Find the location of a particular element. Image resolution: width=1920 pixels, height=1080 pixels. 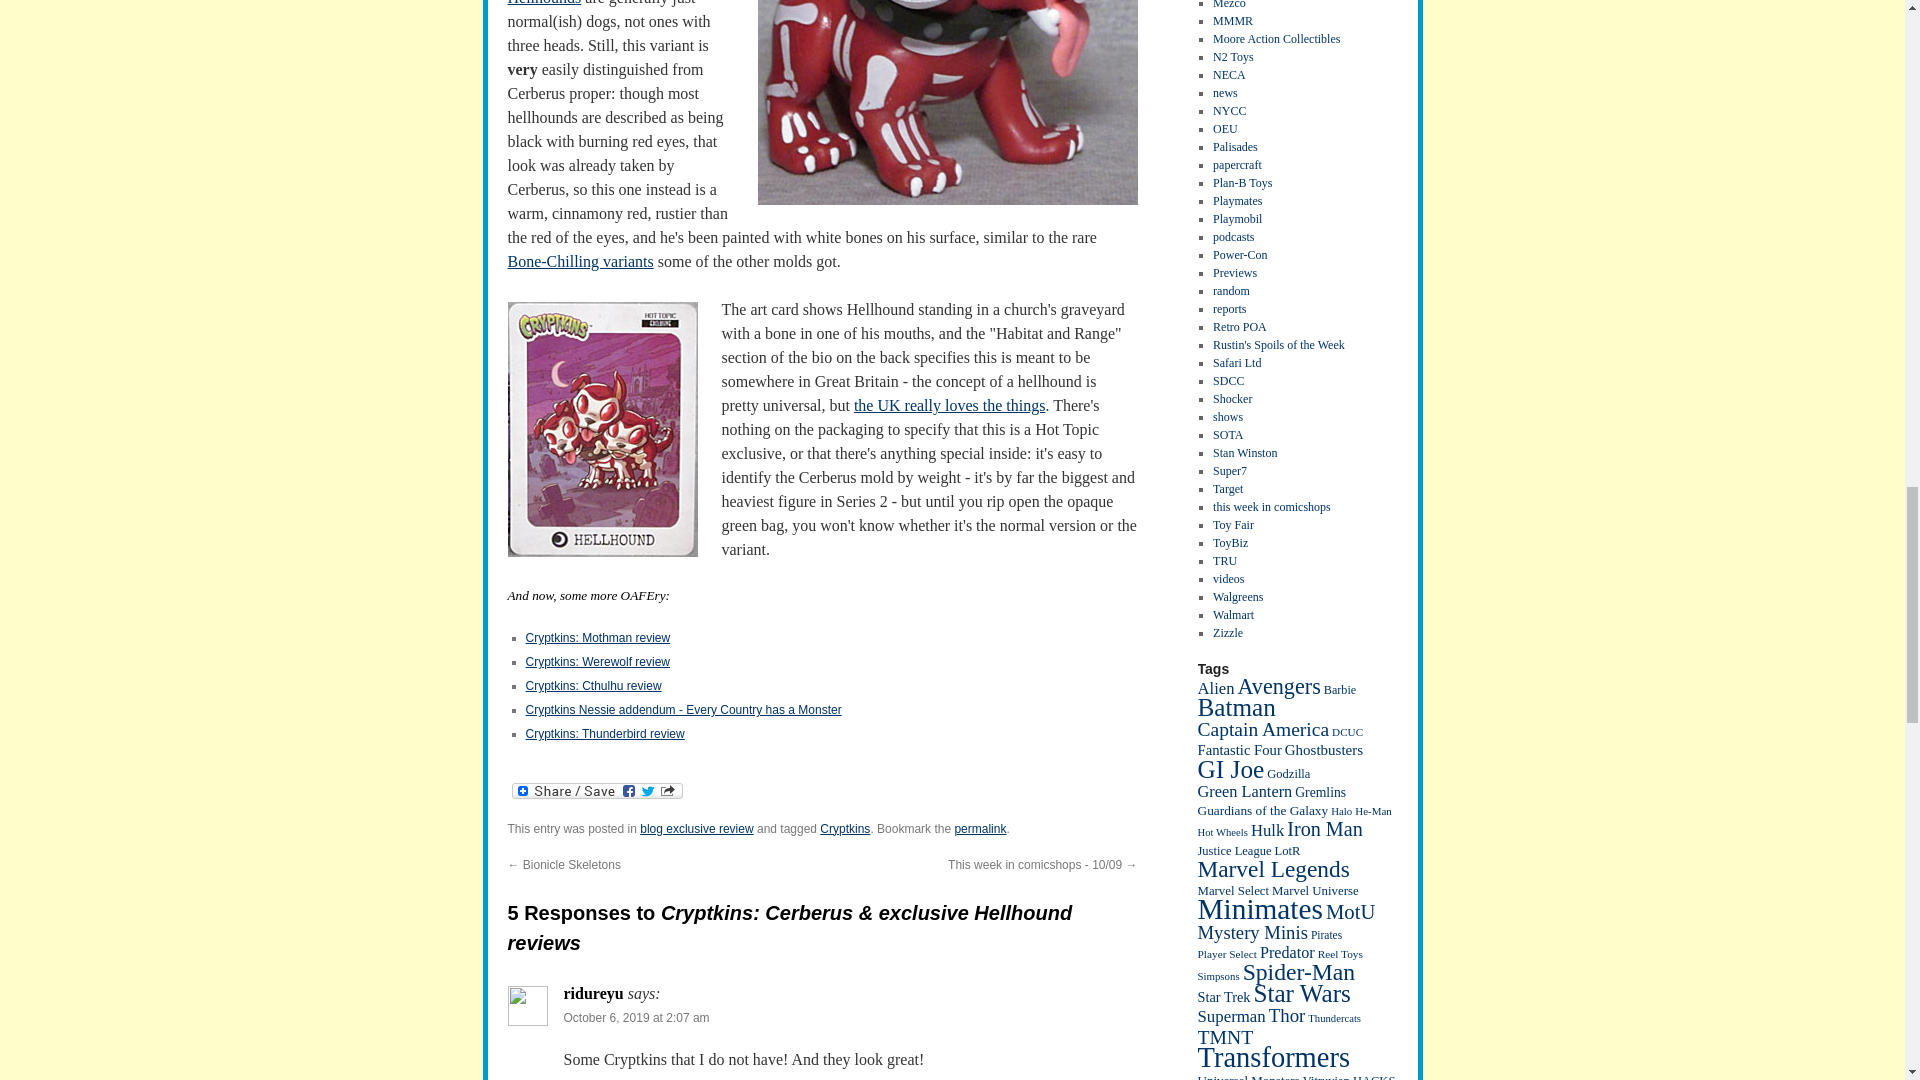

blog exclusive review is located at coordinates (696, 828).